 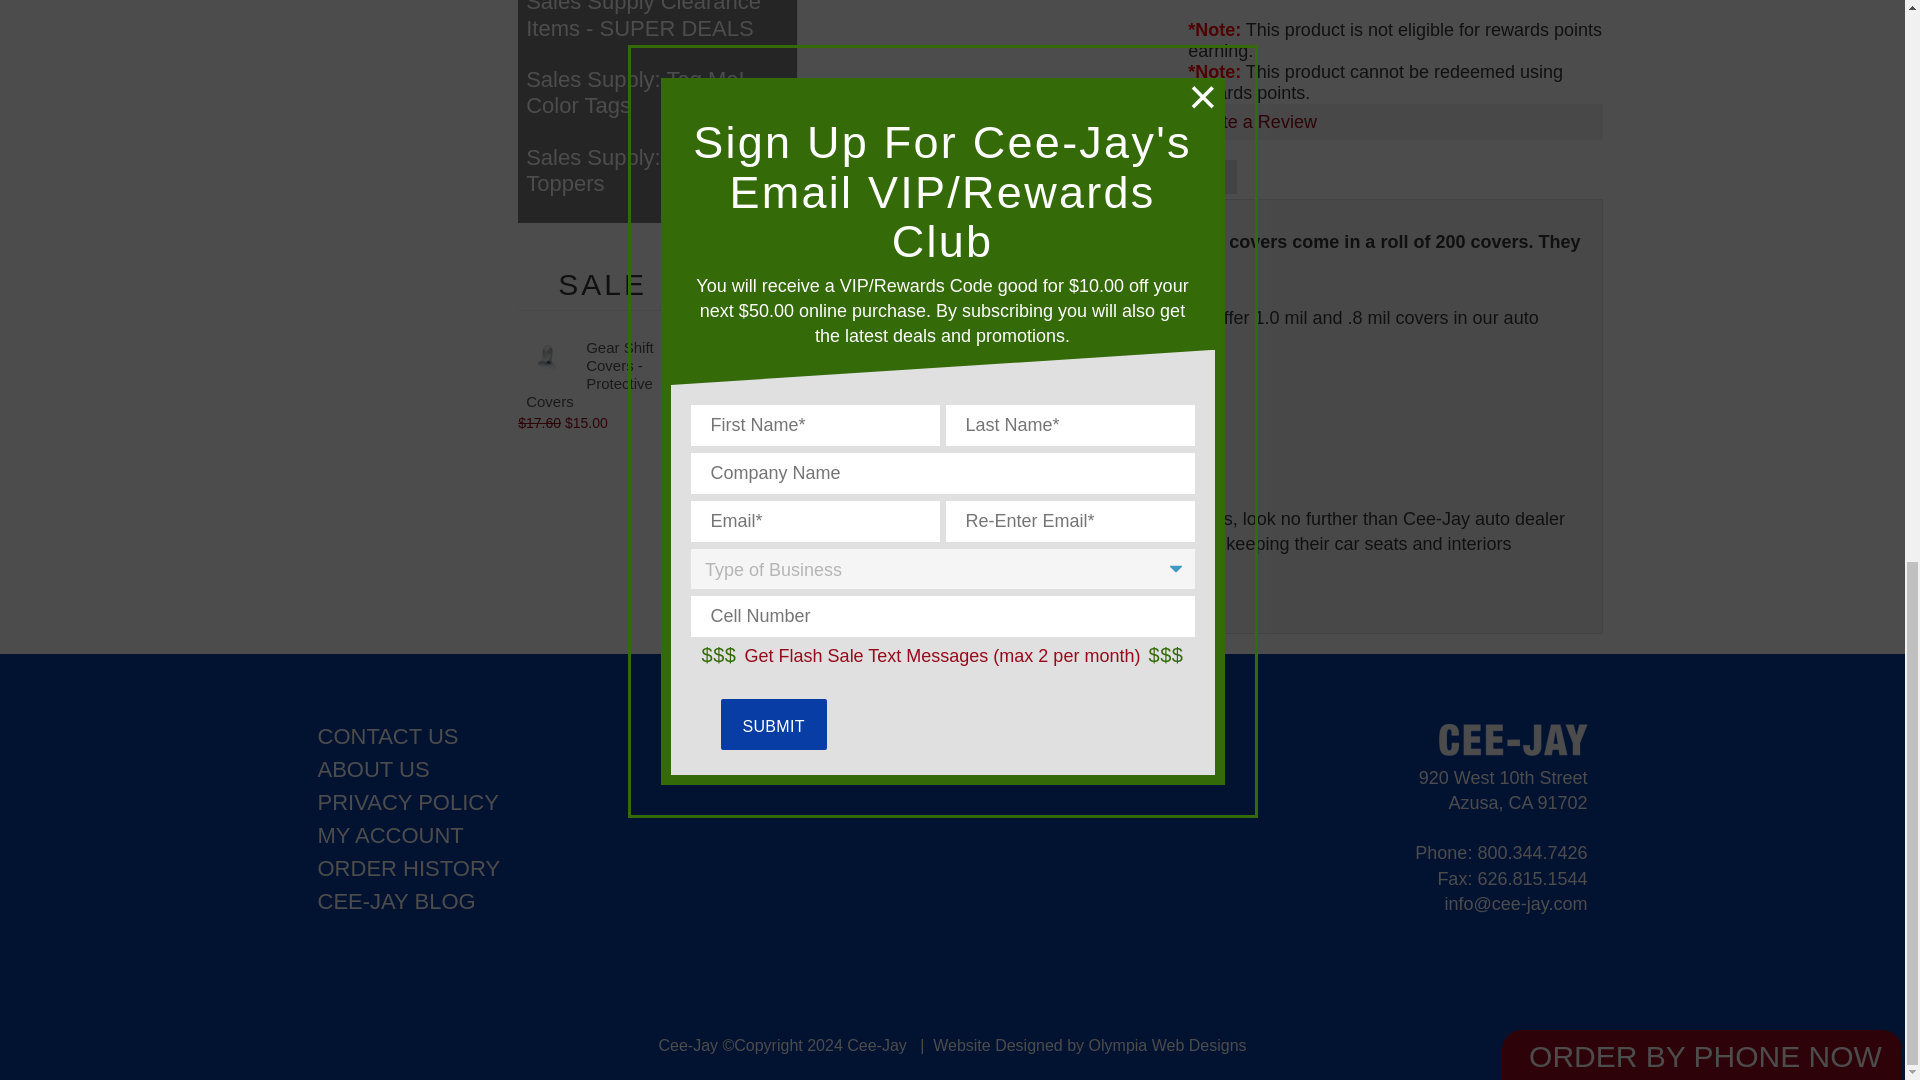 What do you see at coordinates (1167, 1045) in the screenshot?
I see `Olympia Web Designs - Peggy Buckham` at bounding box center [1167, 1045].